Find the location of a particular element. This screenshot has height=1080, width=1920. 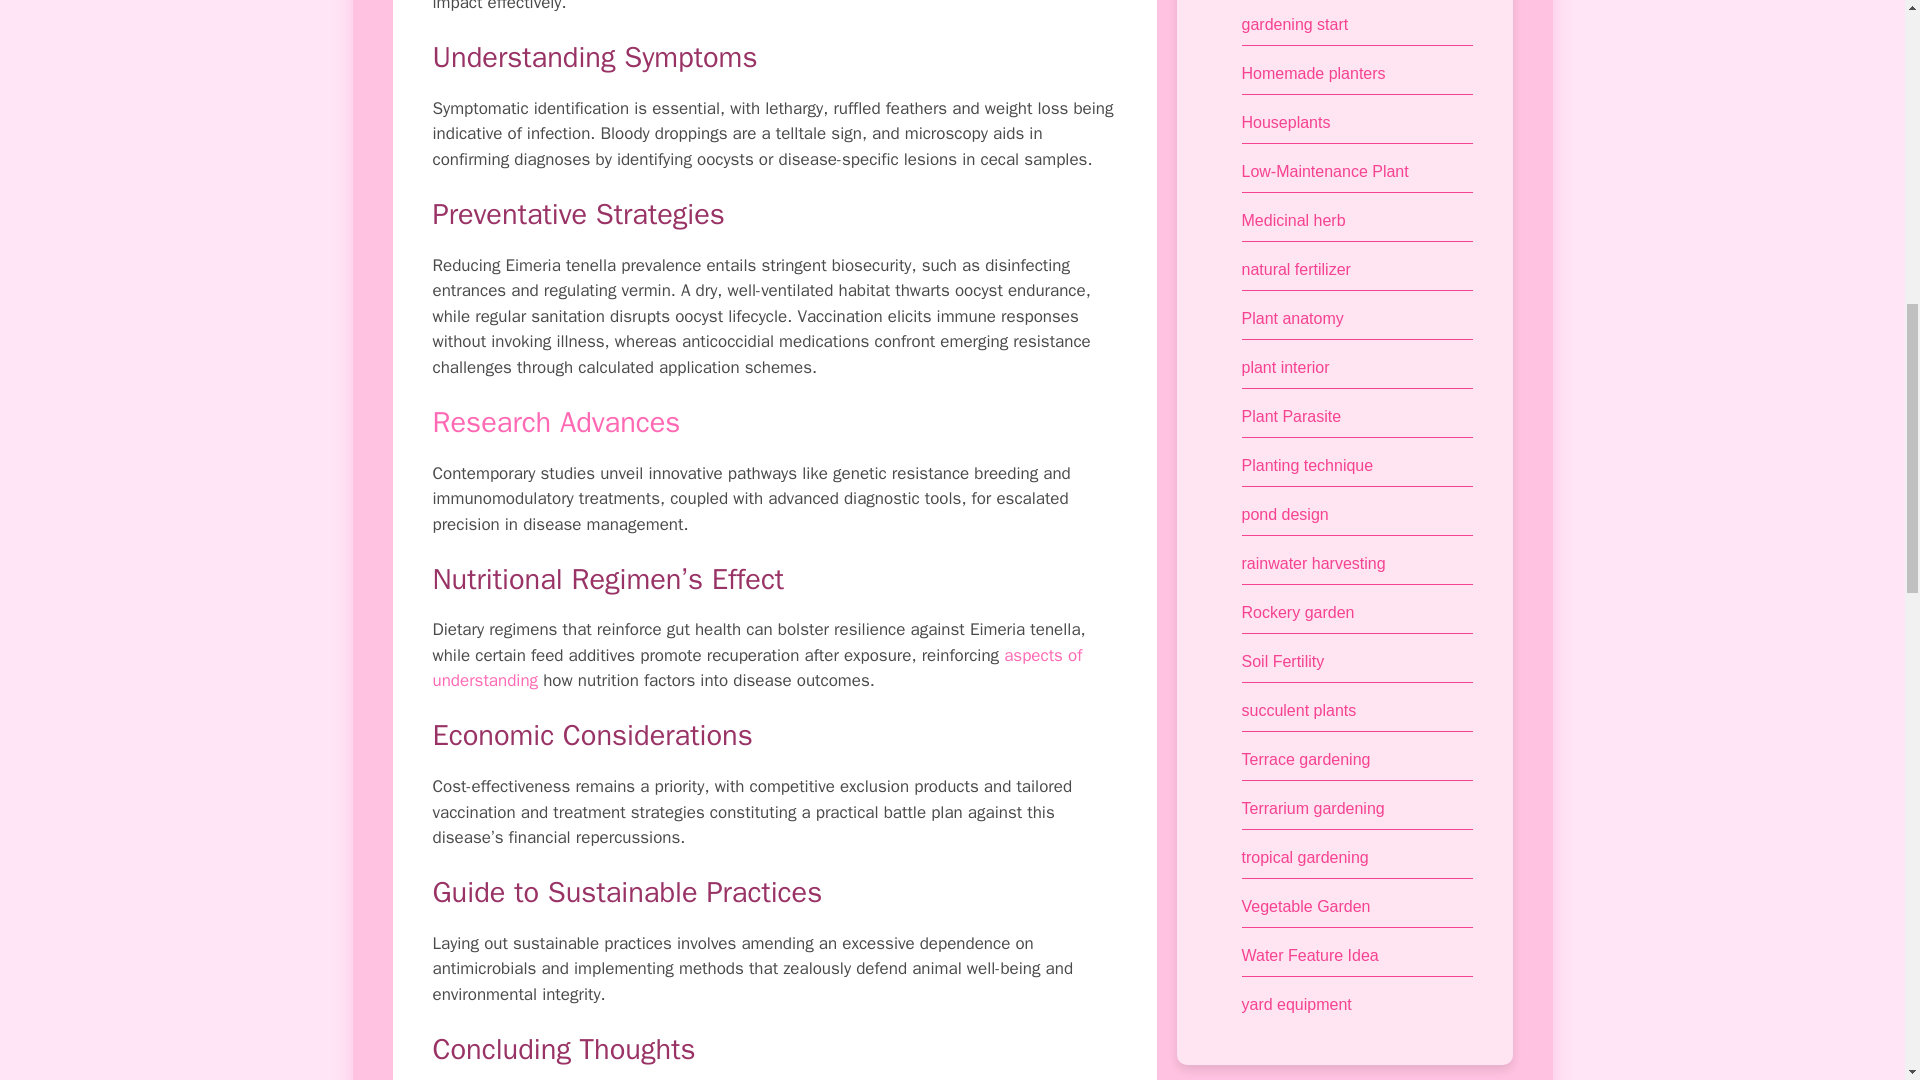

Research Advances is located at coordinates (556, 422).